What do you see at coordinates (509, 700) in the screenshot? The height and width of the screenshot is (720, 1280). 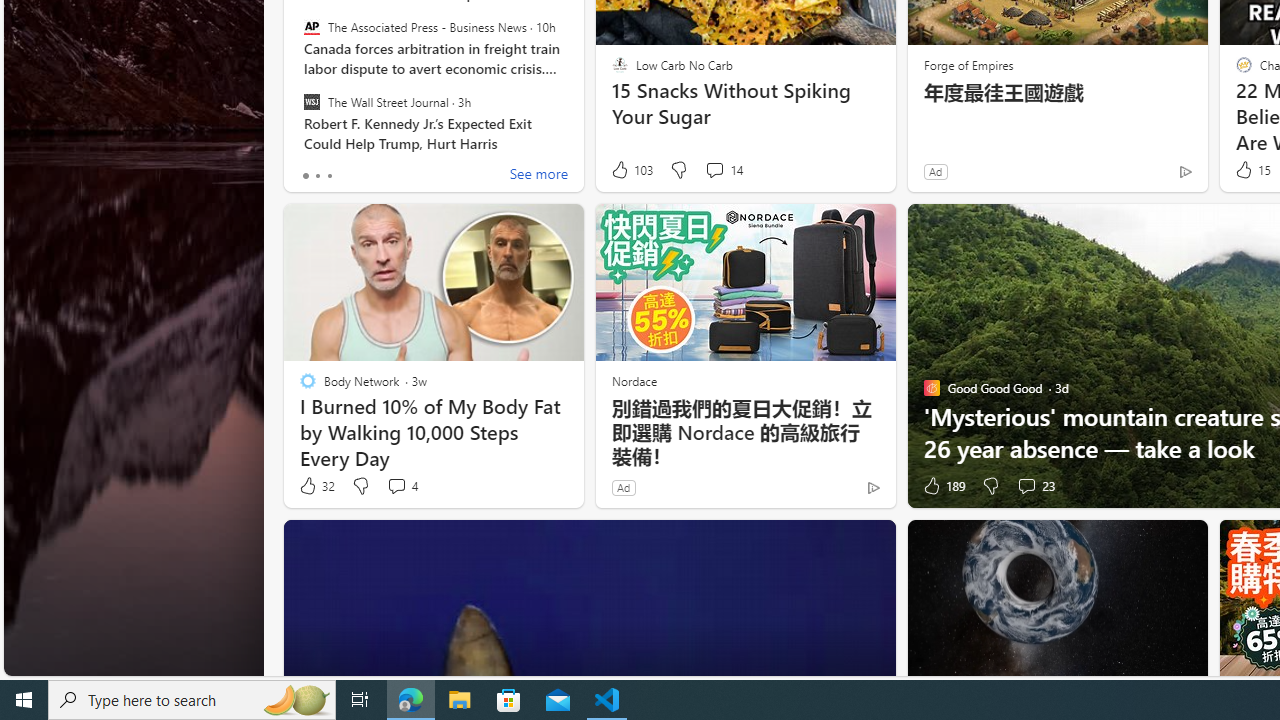 I see `Microsoft Store` at bounding box center [509, 700].